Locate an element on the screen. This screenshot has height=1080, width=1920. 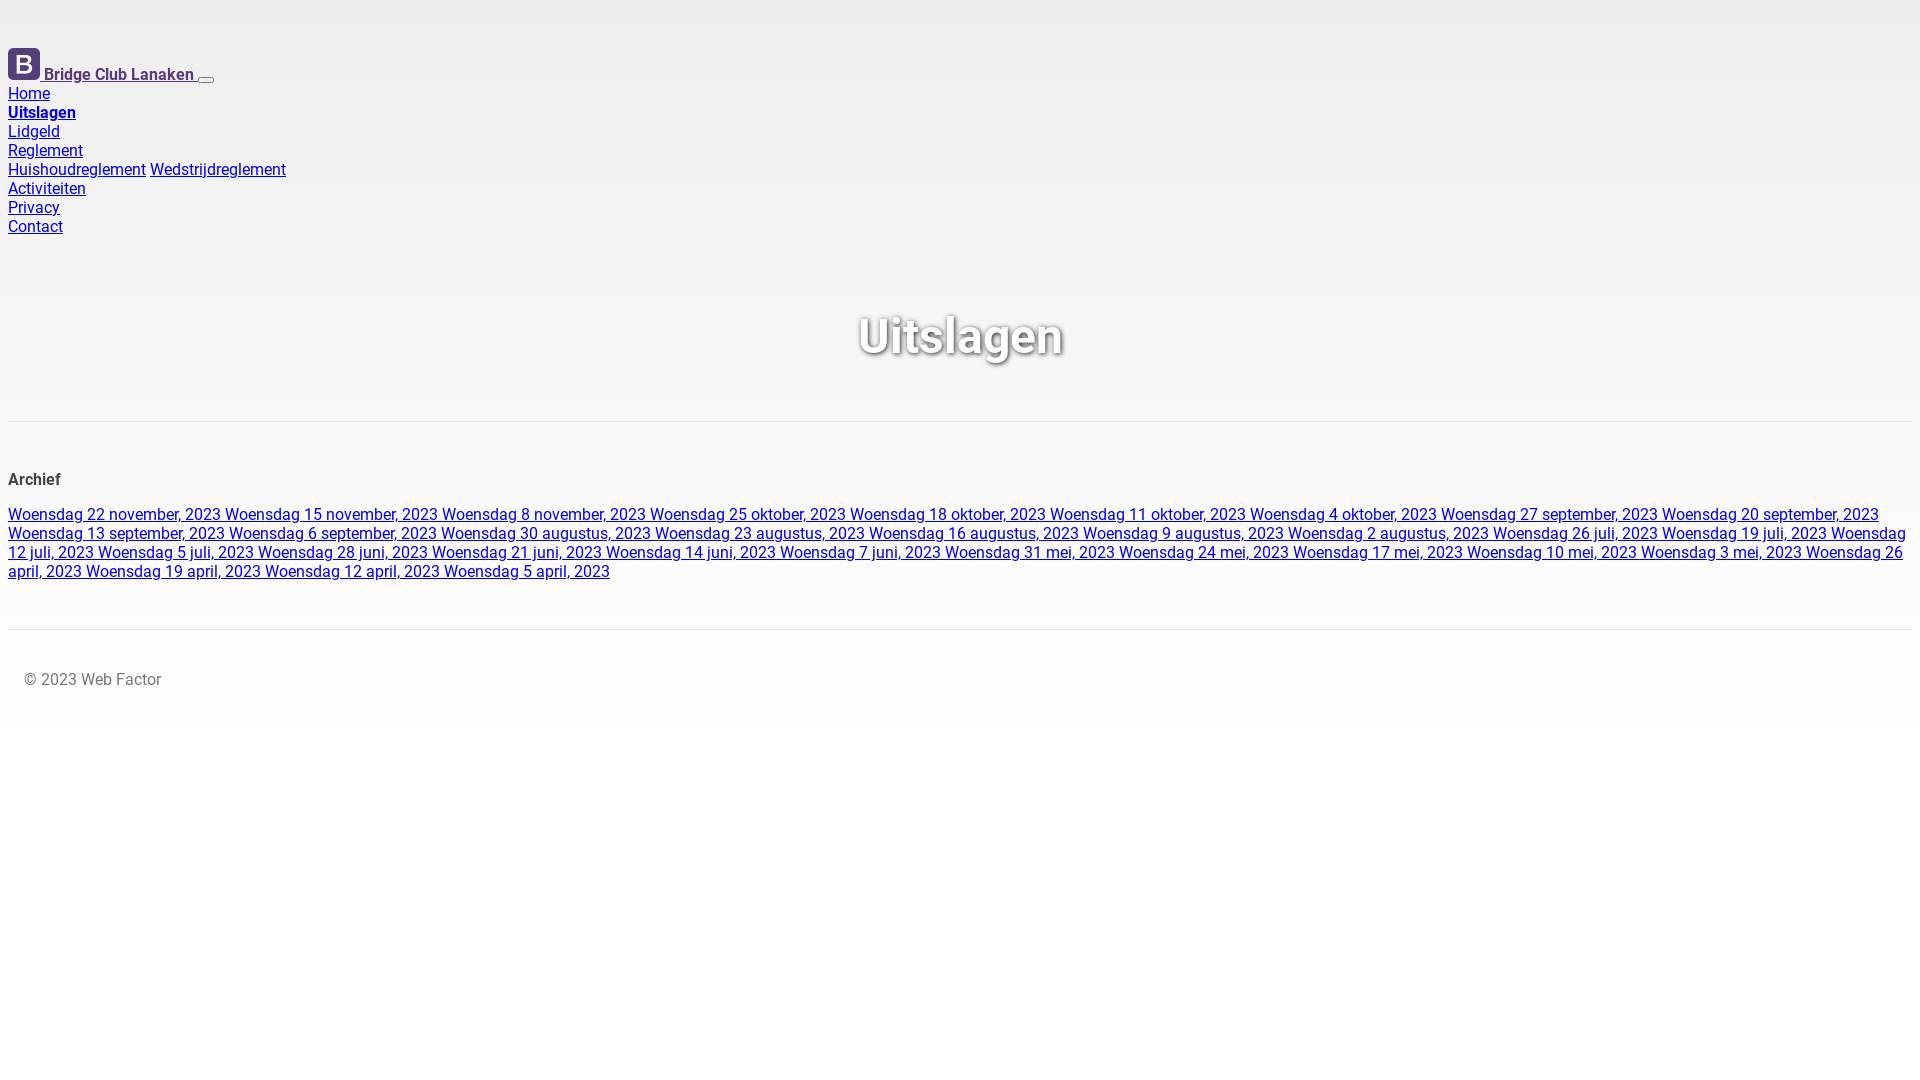
Woensdag 24 mei, 2023 is located at coordinates (1206, 552).